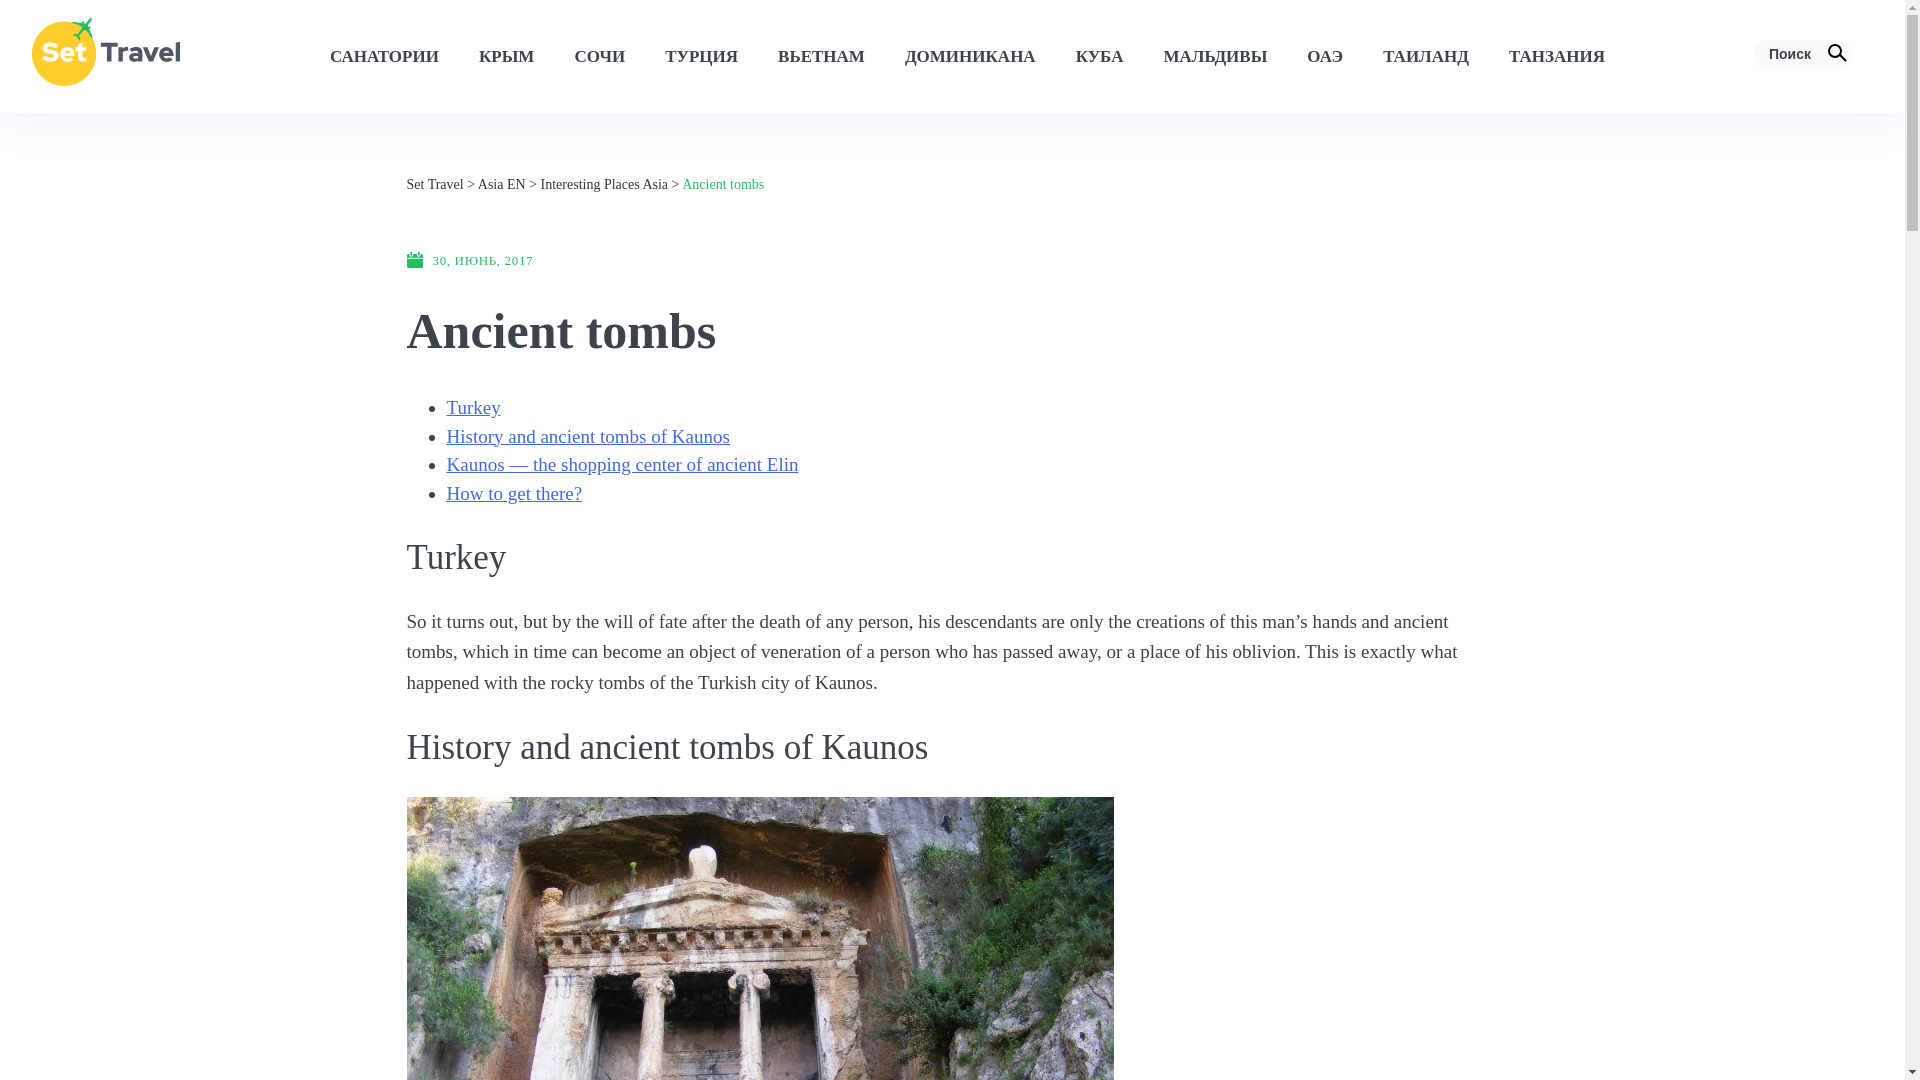  What do you see at coordinates (434, 184) in the screenshot?
I see `Set Travel` at bounding box center [434, 184].